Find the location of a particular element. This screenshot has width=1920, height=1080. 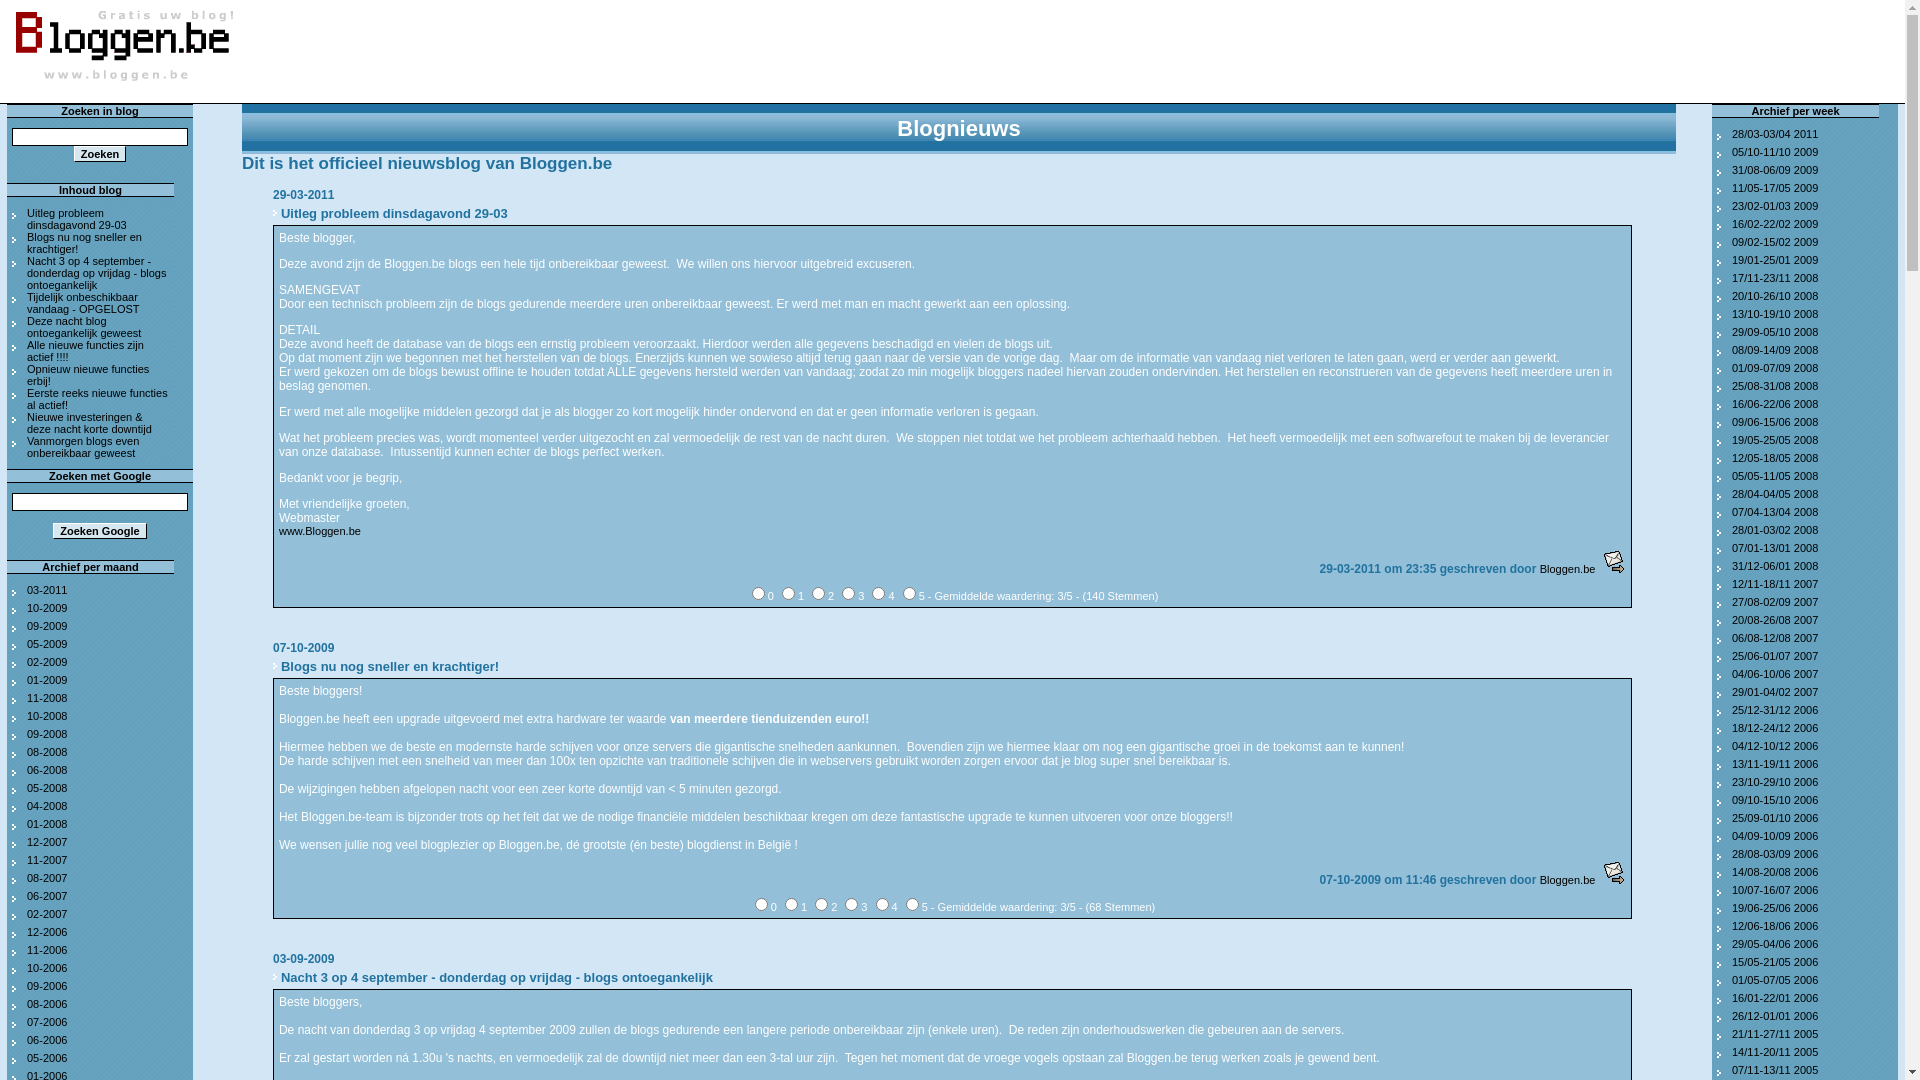

2 is located at coordinates (818, 594).